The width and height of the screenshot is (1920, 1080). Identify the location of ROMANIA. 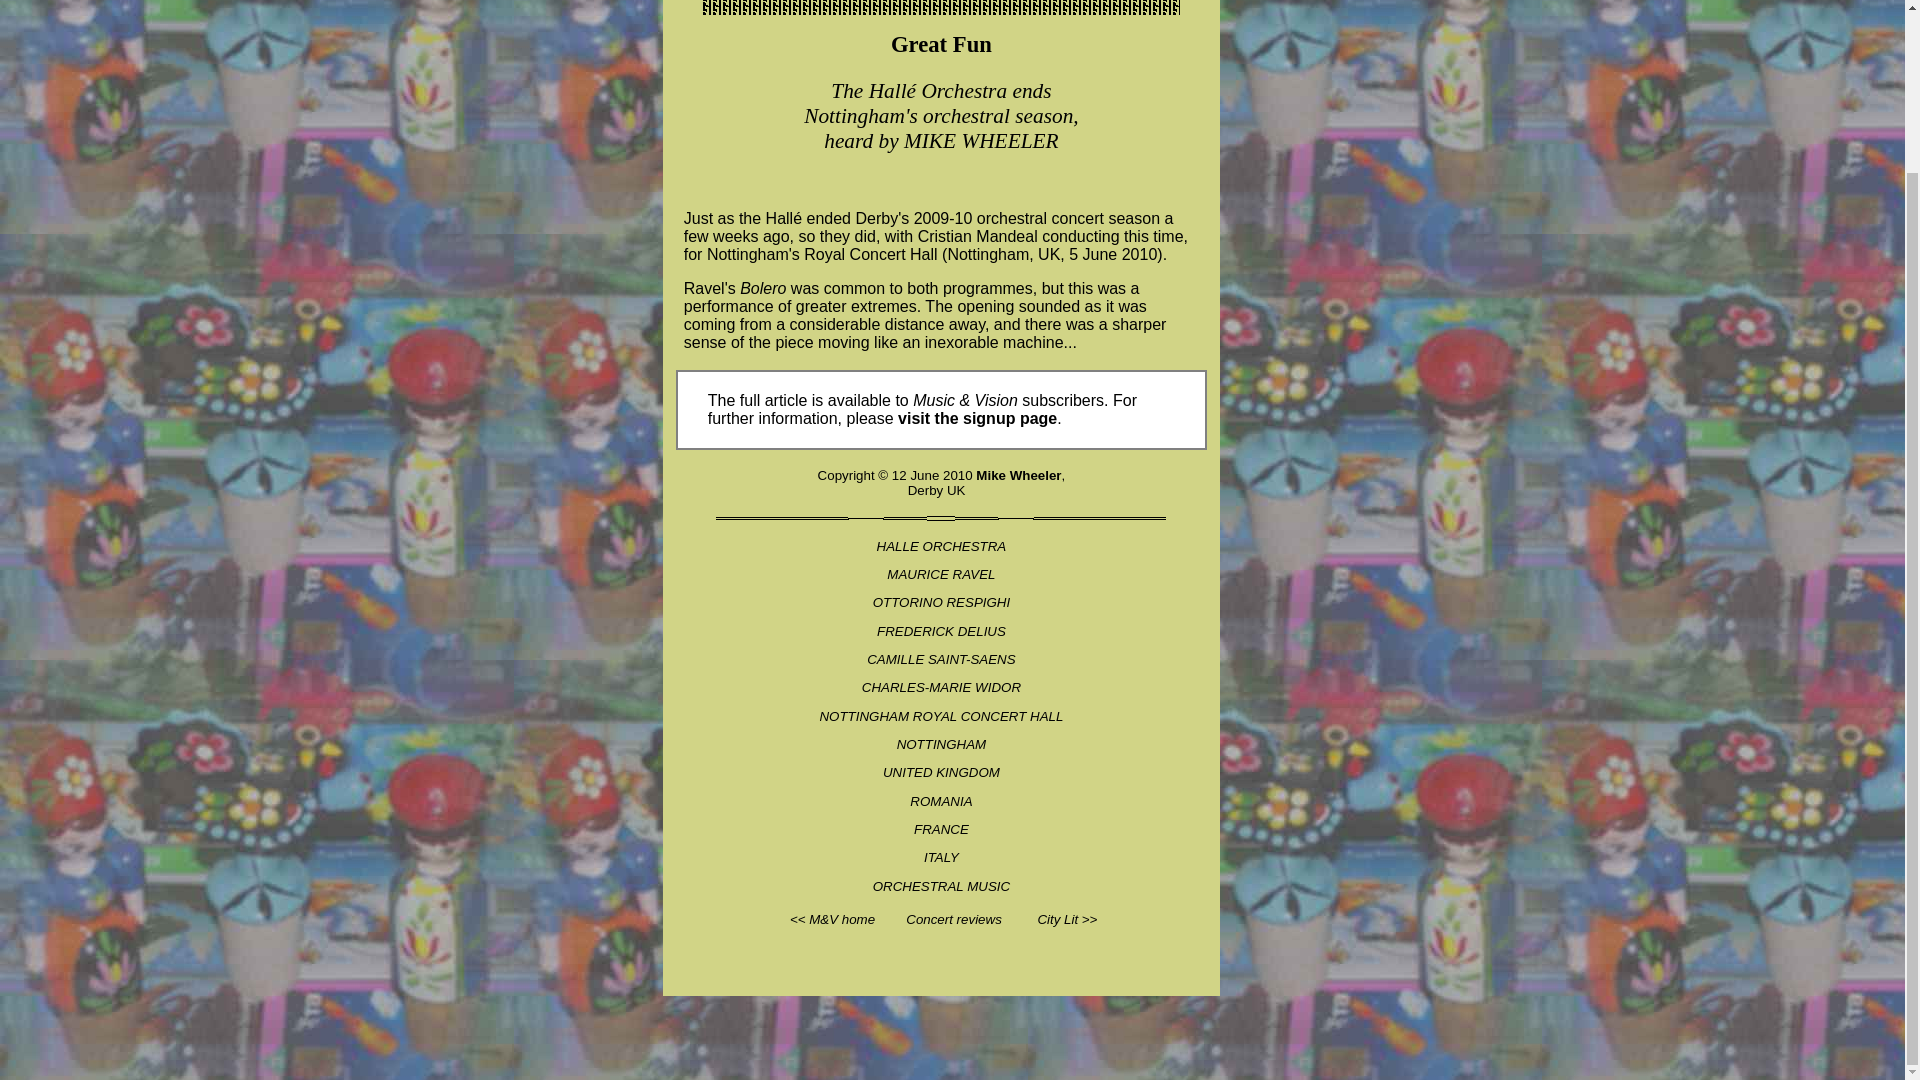
(940, 800).